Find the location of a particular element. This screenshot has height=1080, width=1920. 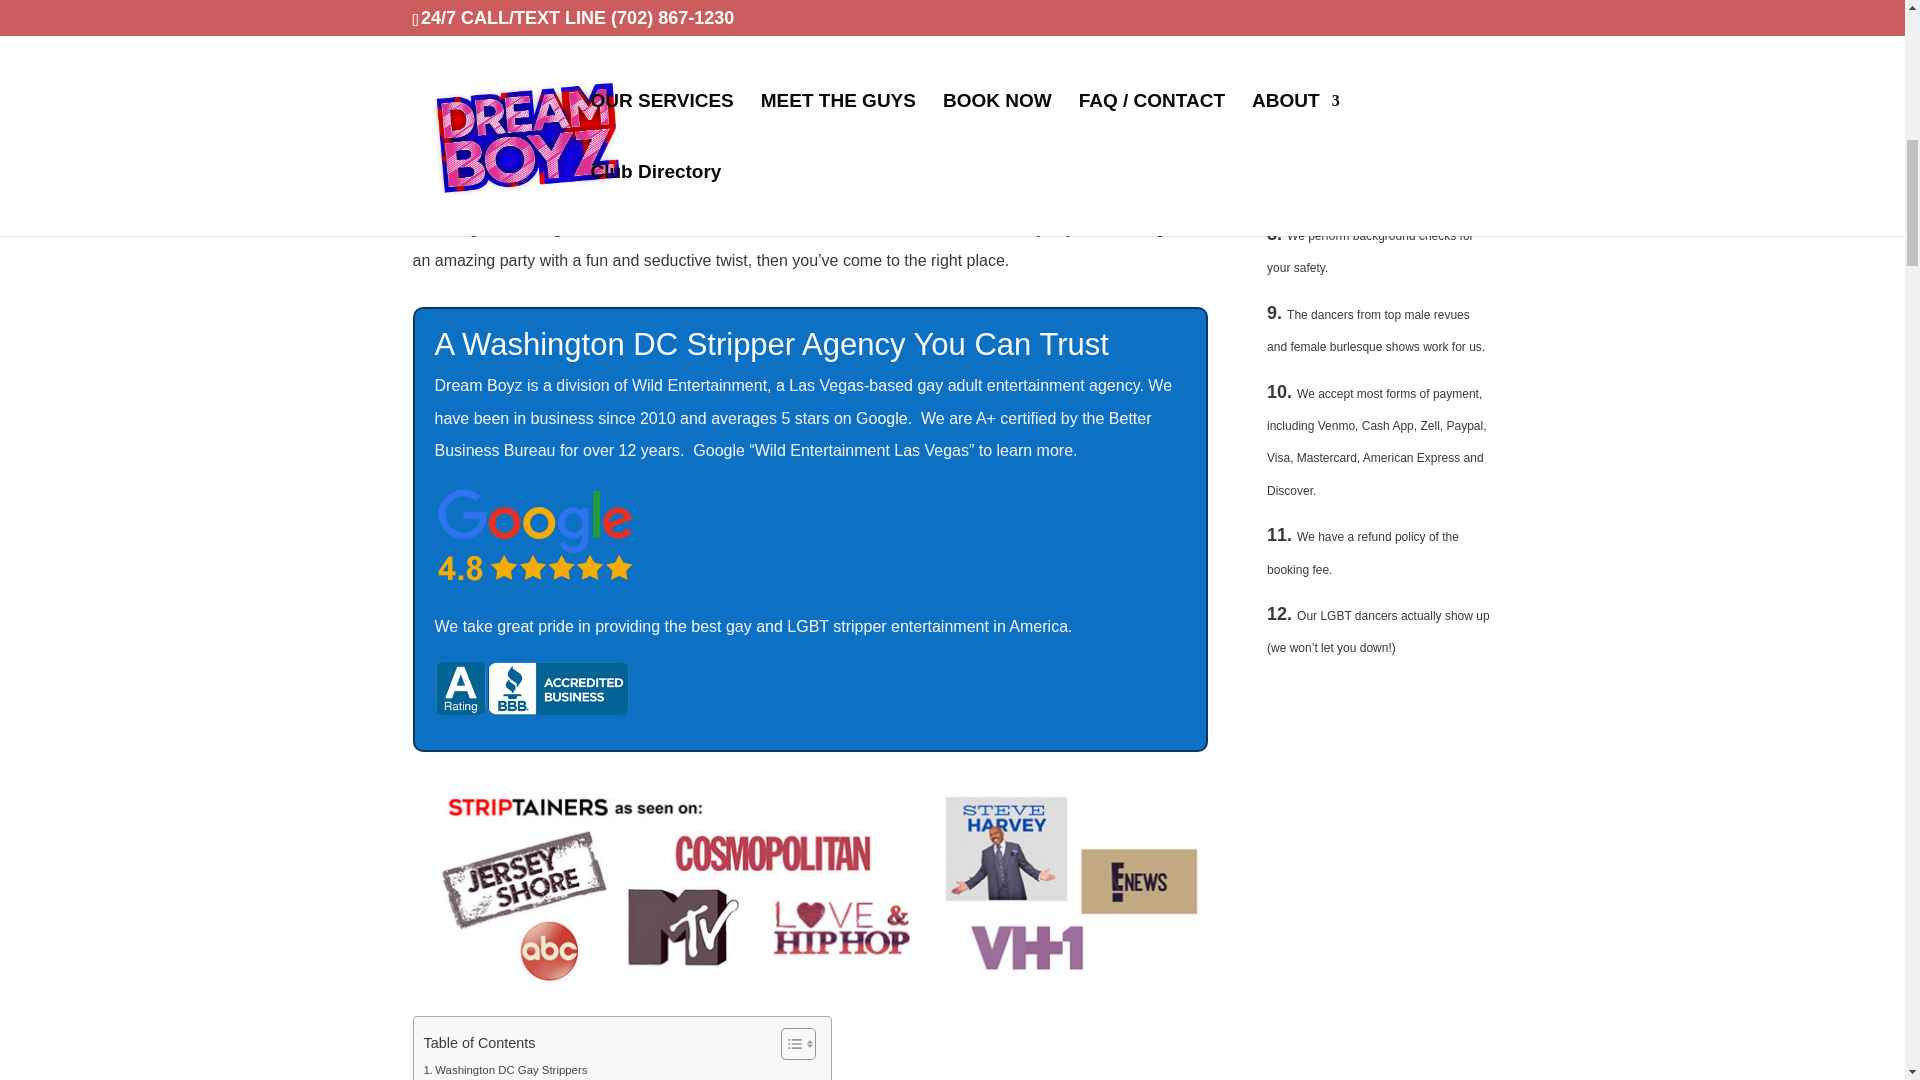

Strippers in Washington DC is located at coordinates (810, 62).